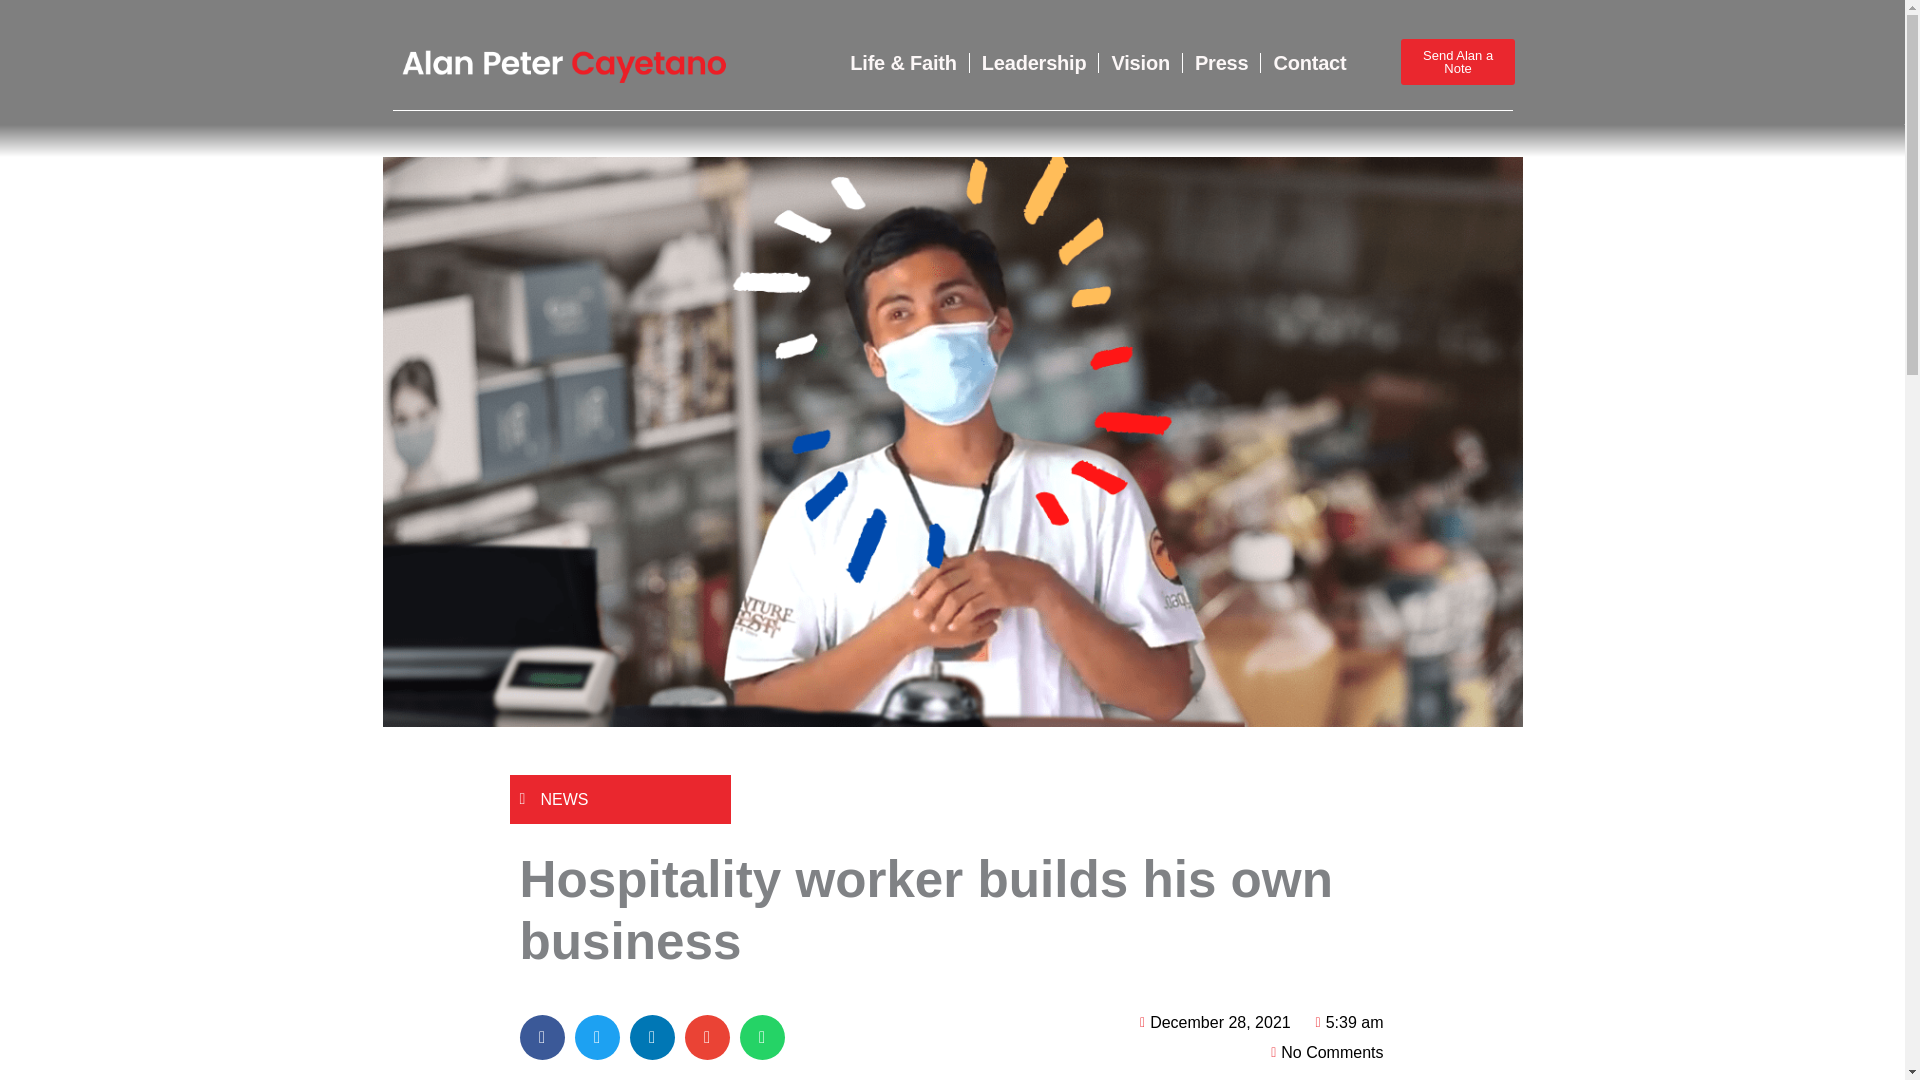  Describe the element at coordinates (1458, 62) in the screenshot. I see `Send Alan a Note` at that location.